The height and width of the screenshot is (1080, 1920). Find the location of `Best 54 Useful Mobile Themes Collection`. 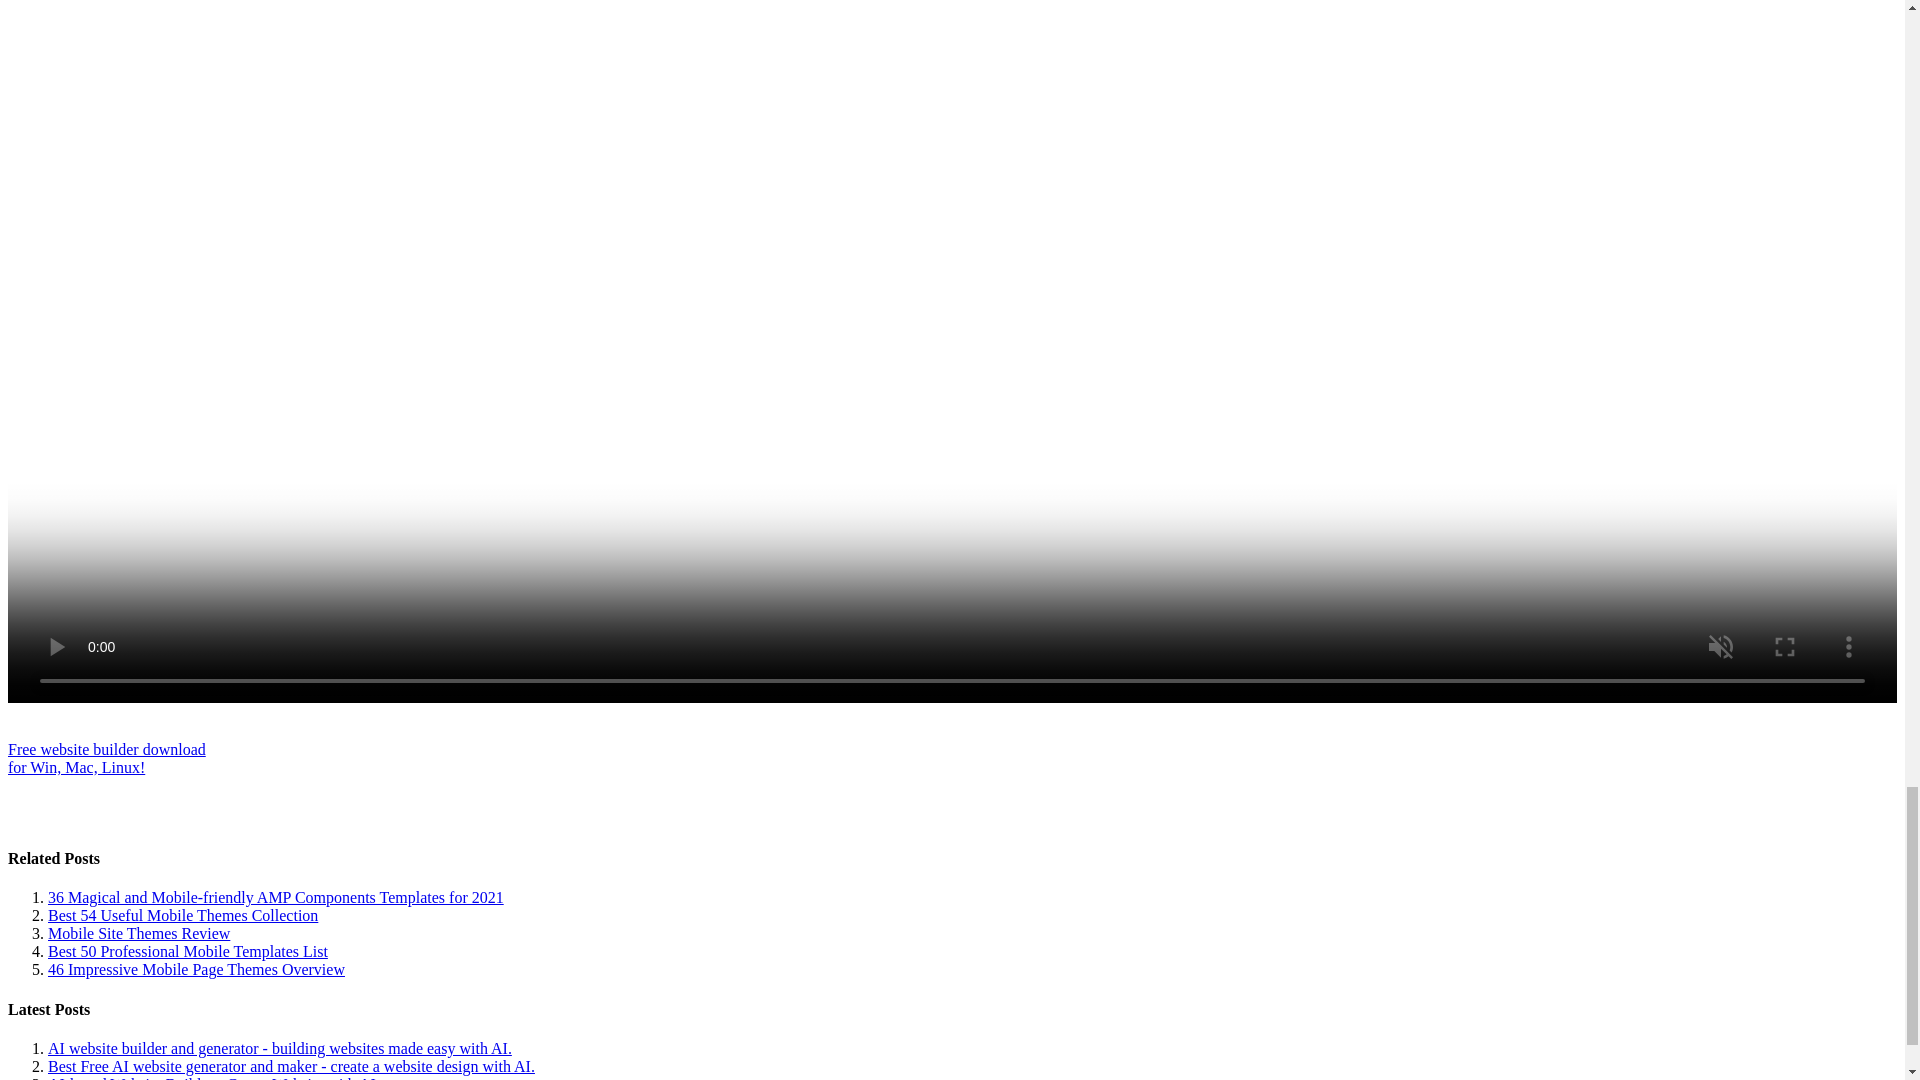

Best 54 Useful Mobile Themes Collection is located at coordinates (139, 932).